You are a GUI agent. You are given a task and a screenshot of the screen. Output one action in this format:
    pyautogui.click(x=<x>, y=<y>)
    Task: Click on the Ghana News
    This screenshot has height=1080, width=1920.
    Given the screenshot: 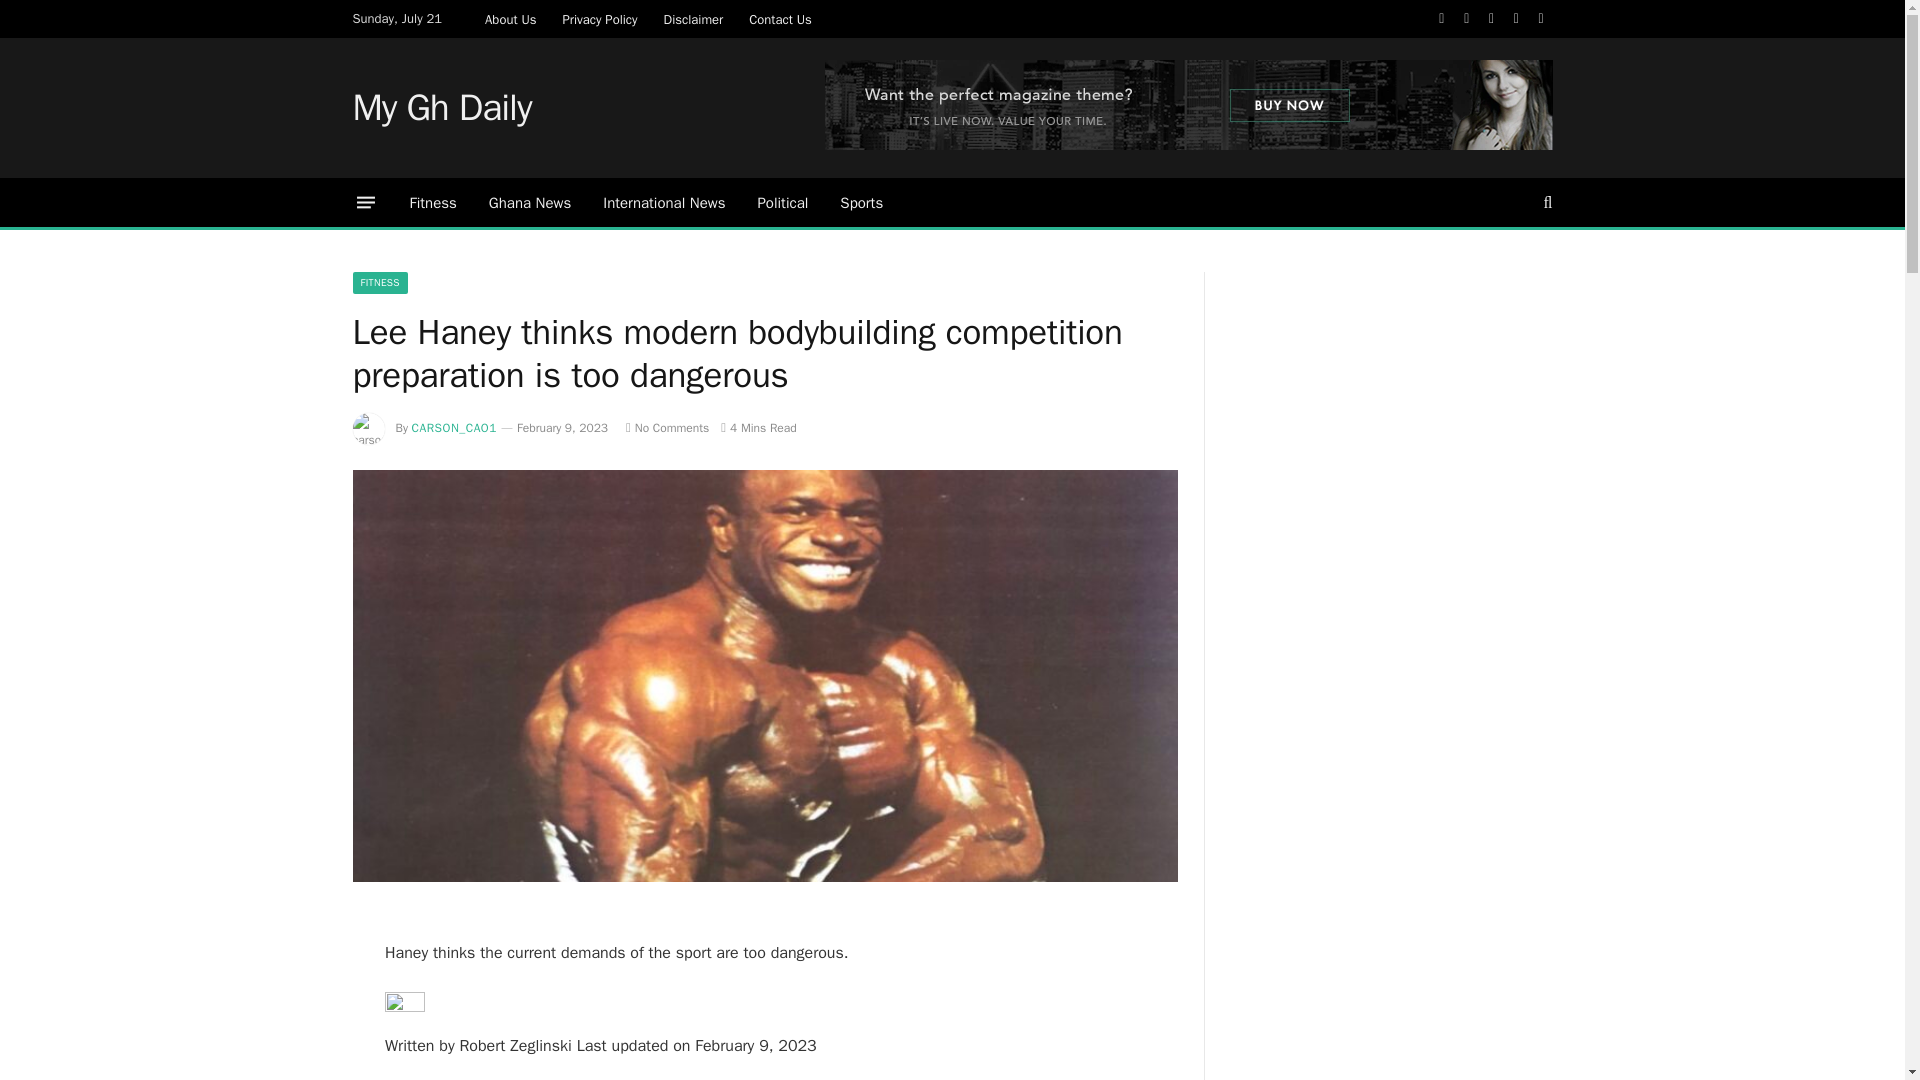 What is the action you would take?
    pyautogui.click(x=530, y=202)
    